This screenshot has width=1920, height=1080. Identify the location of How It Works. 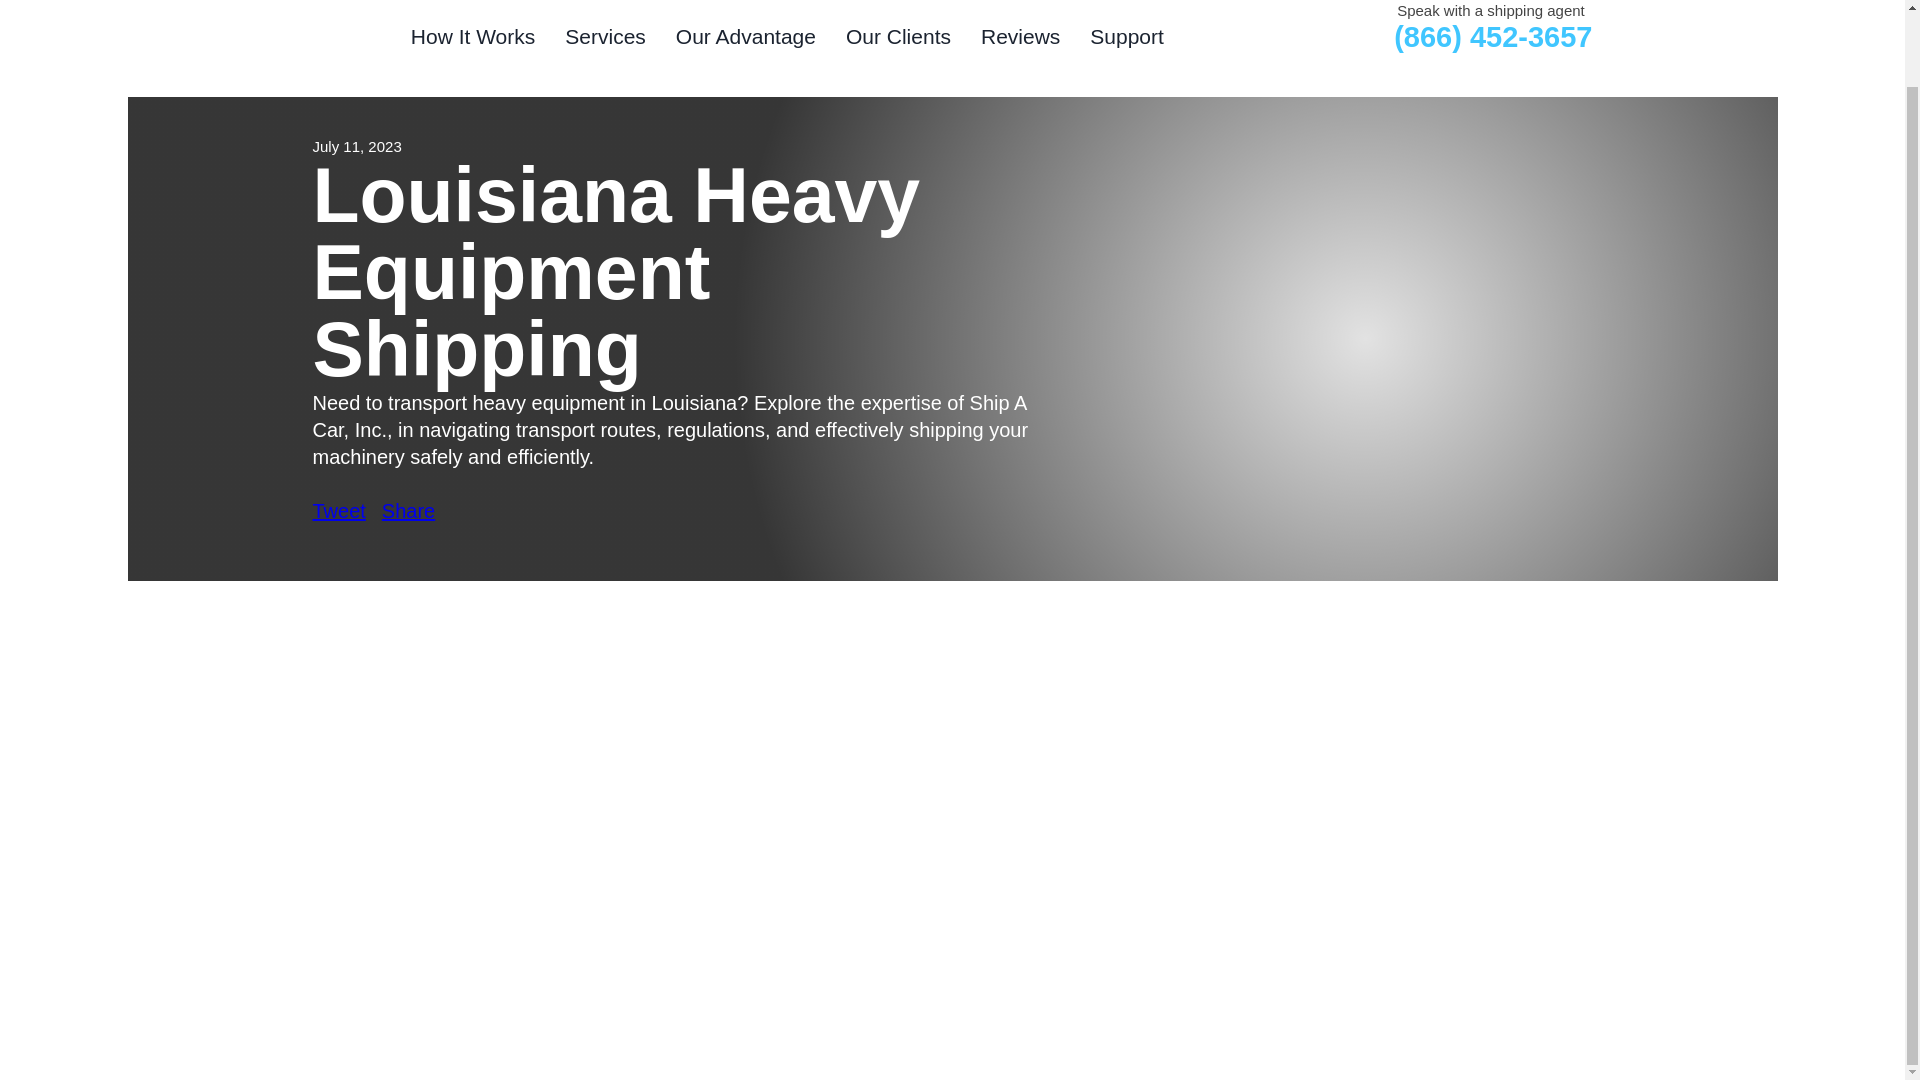
(472, 42).